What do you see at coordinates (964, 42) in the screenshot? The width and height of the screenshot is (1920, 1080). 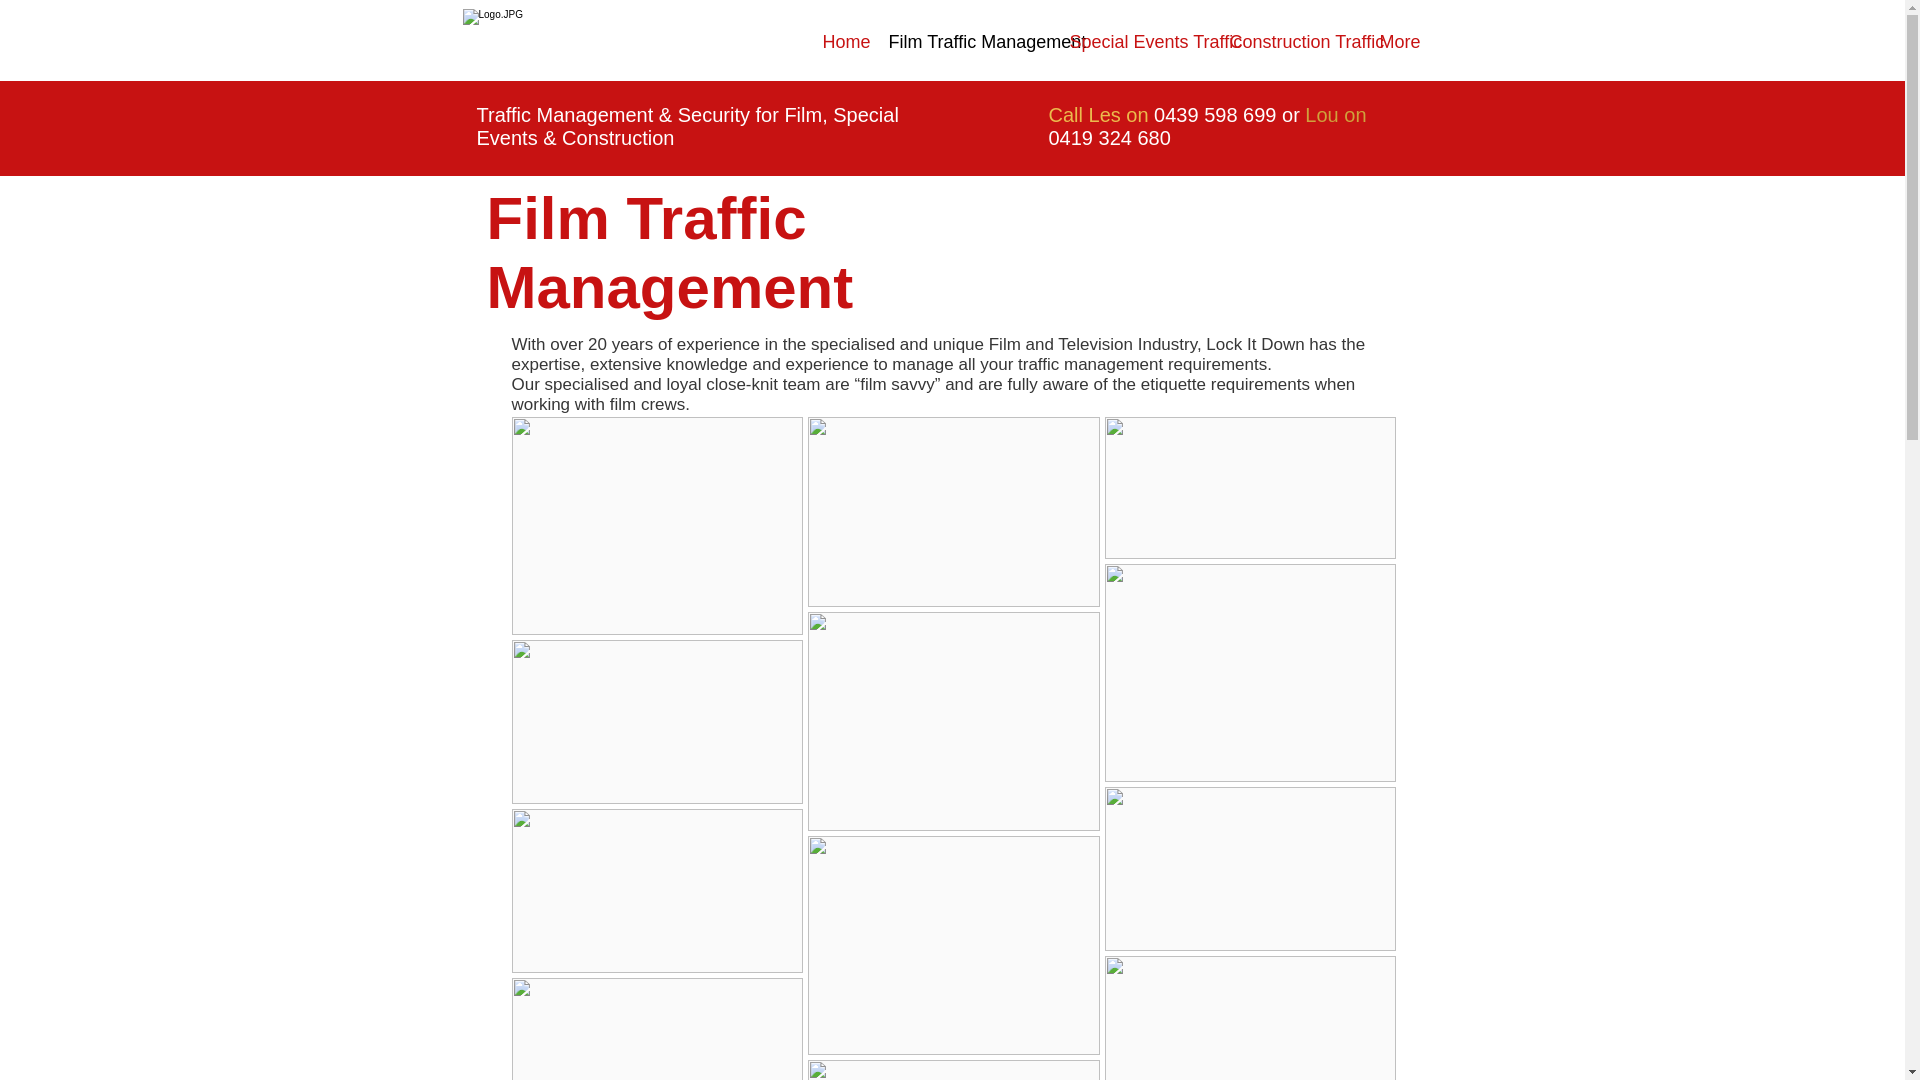 I see `Film Traffic Management` at bounding box center [964, 42].